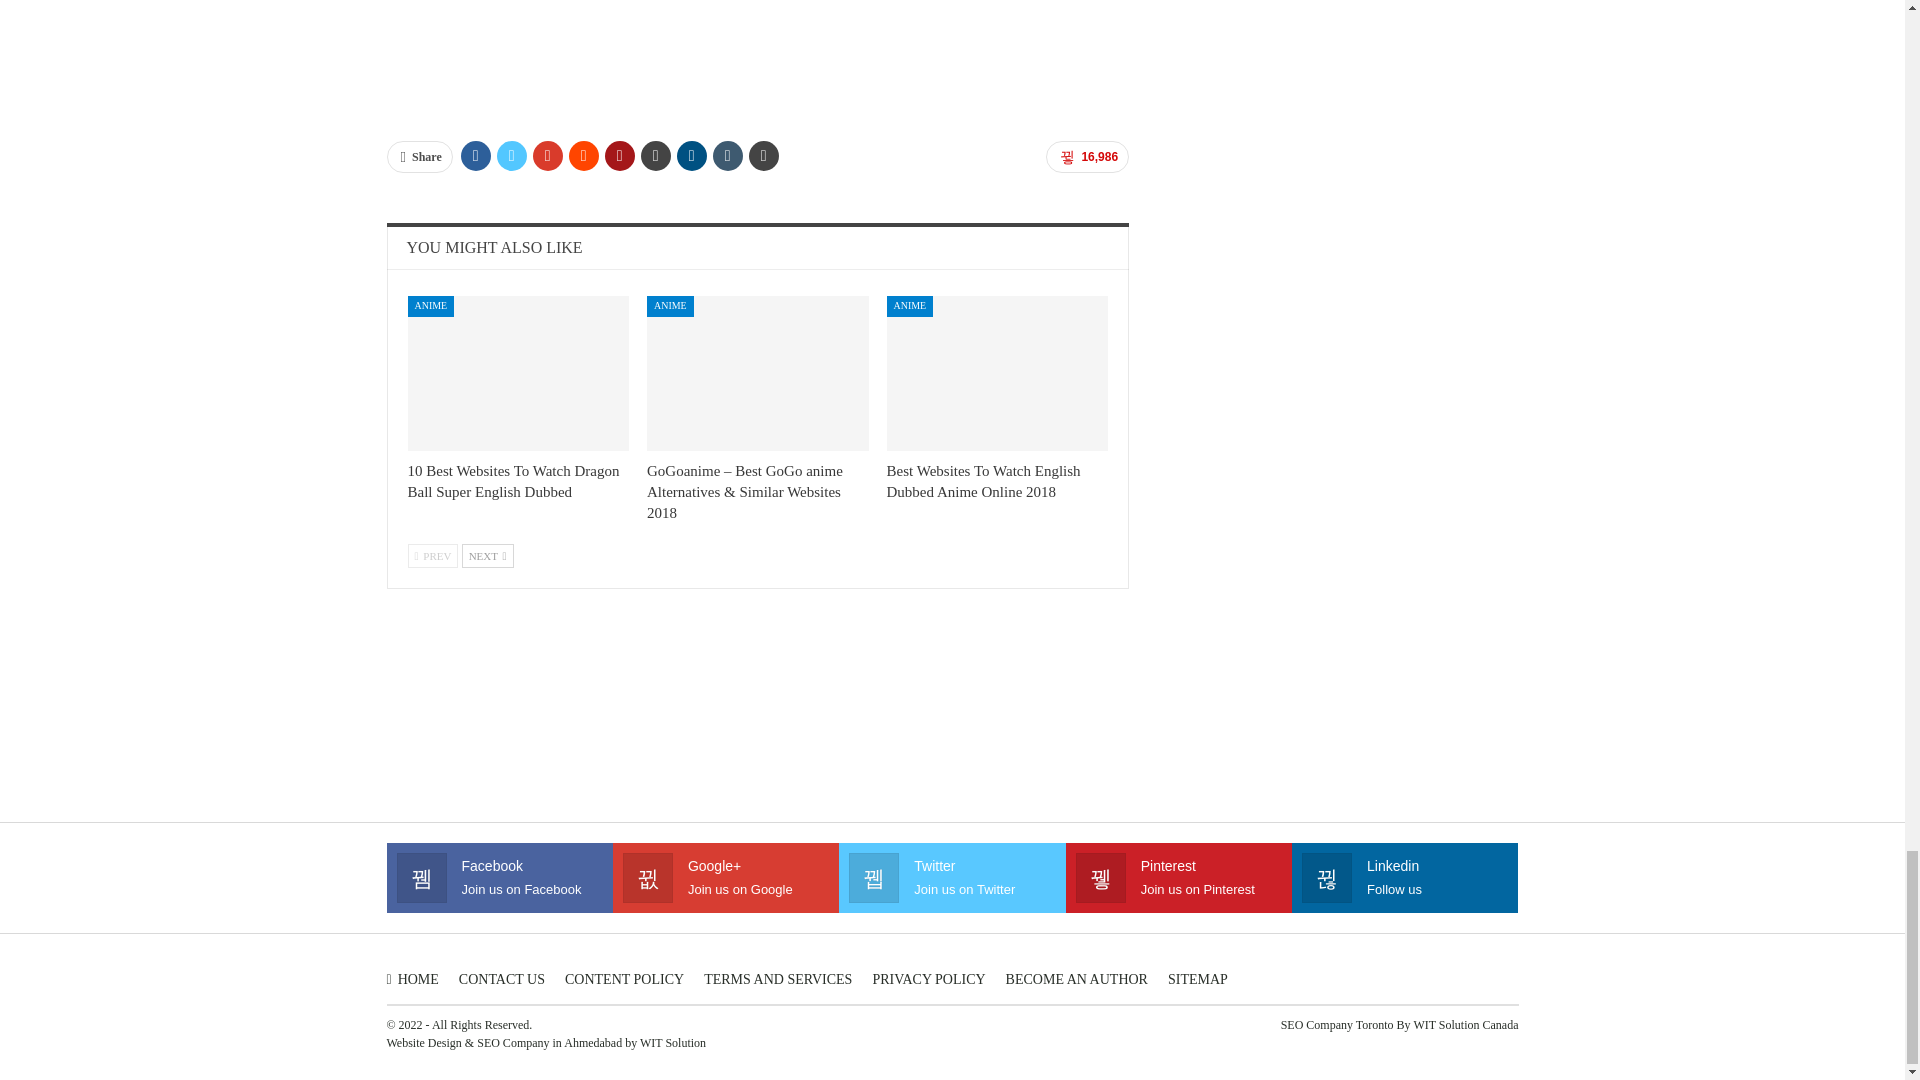  Describe the element at coordinates (514, 482) in the screenshot. I see `10 Best Websites To Watch Dragon Ball Super English Dubbed` at that location.